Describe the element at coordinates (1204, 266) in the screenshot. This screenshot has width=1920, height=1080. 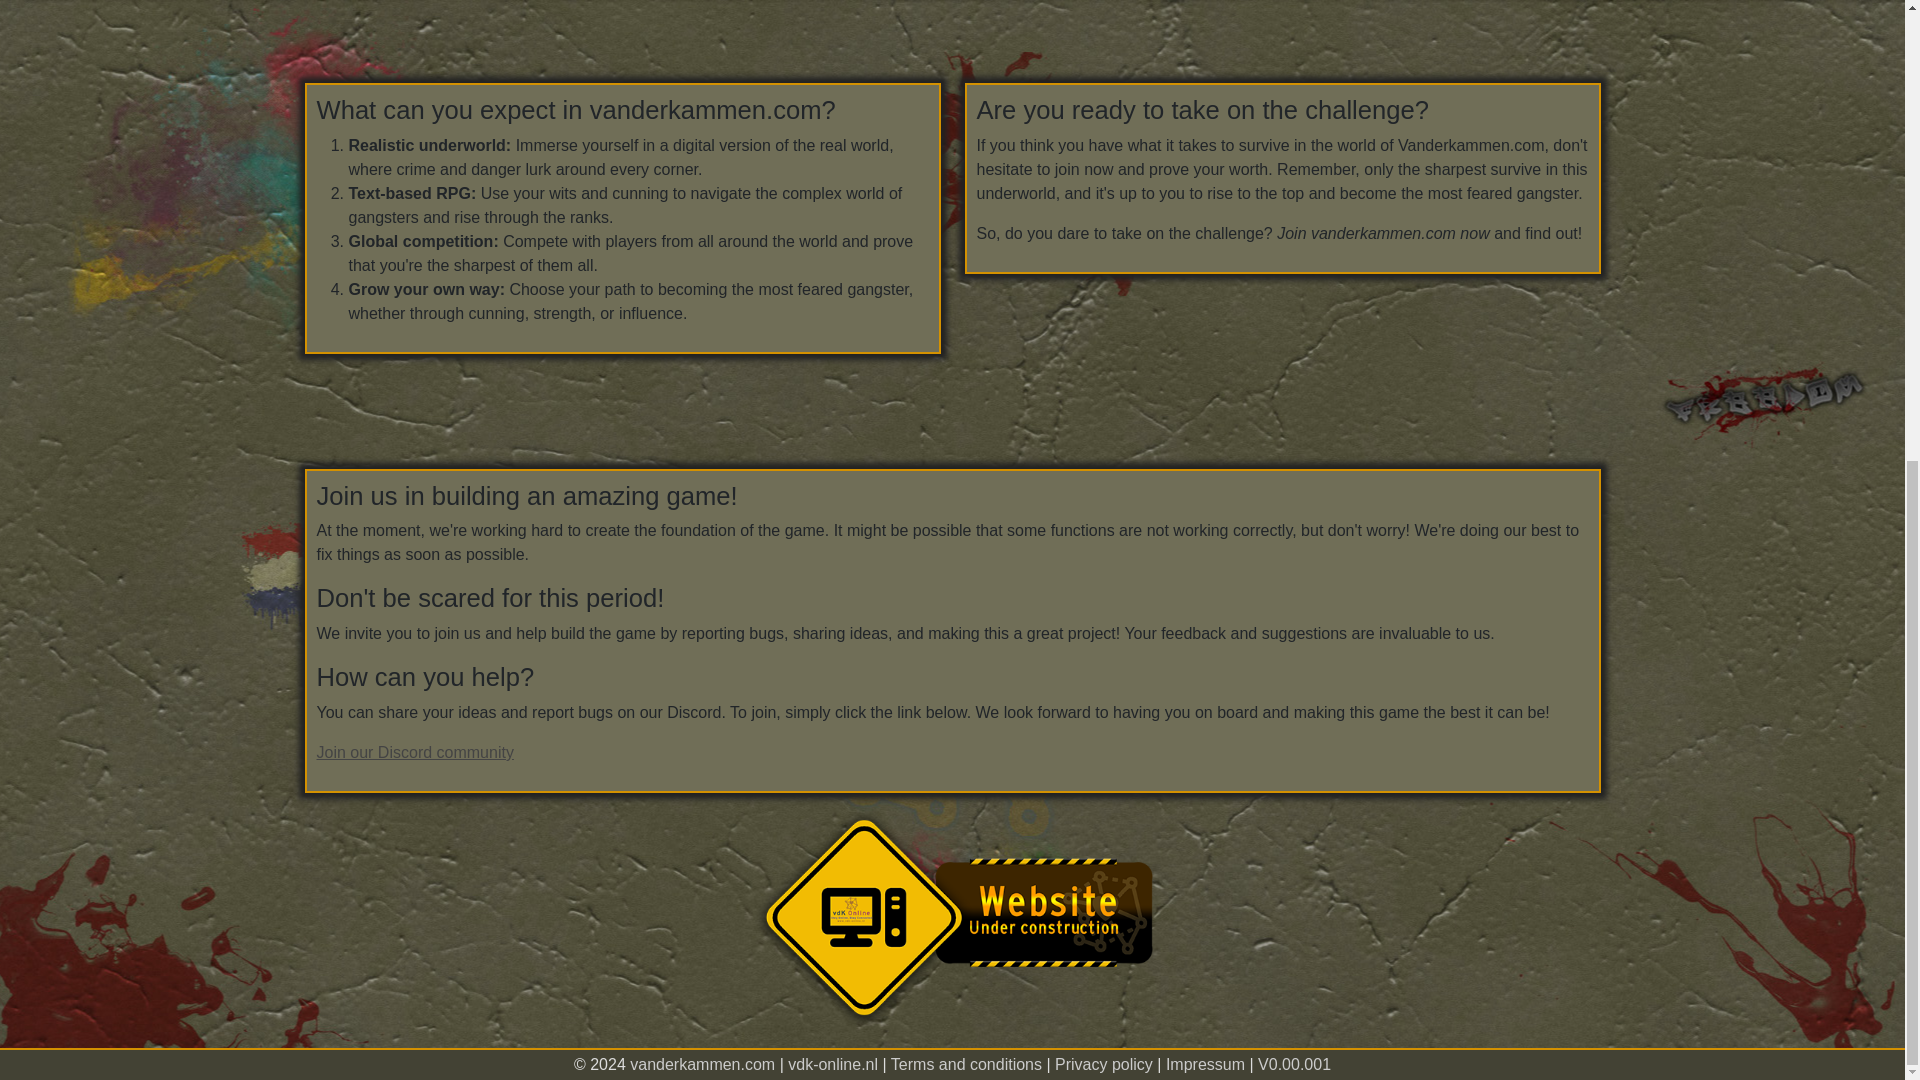
I see `Impressum` at that location.